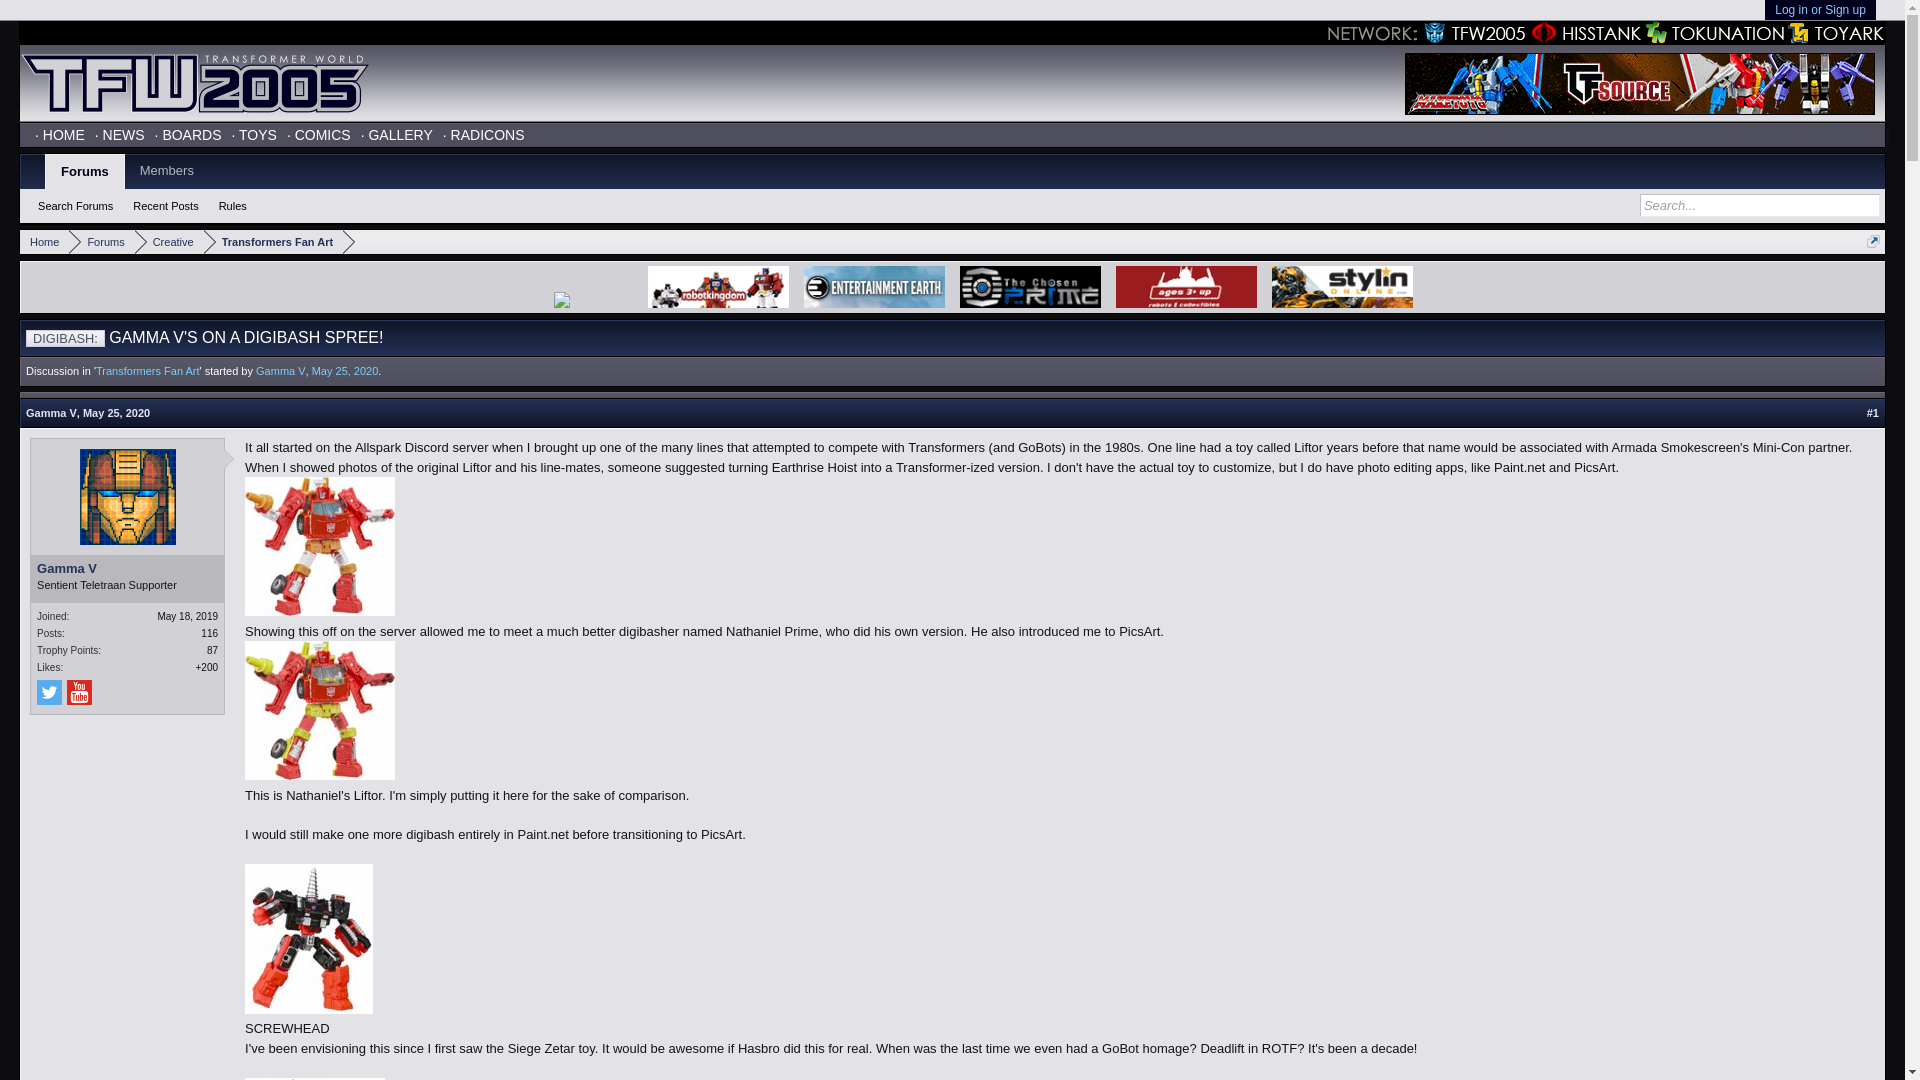 The height and width of the screenshot is (1080, 1920). What do you see at coordinates (44, 242) in the screenshot?
I see `Home` at bounding box center [44, 242].